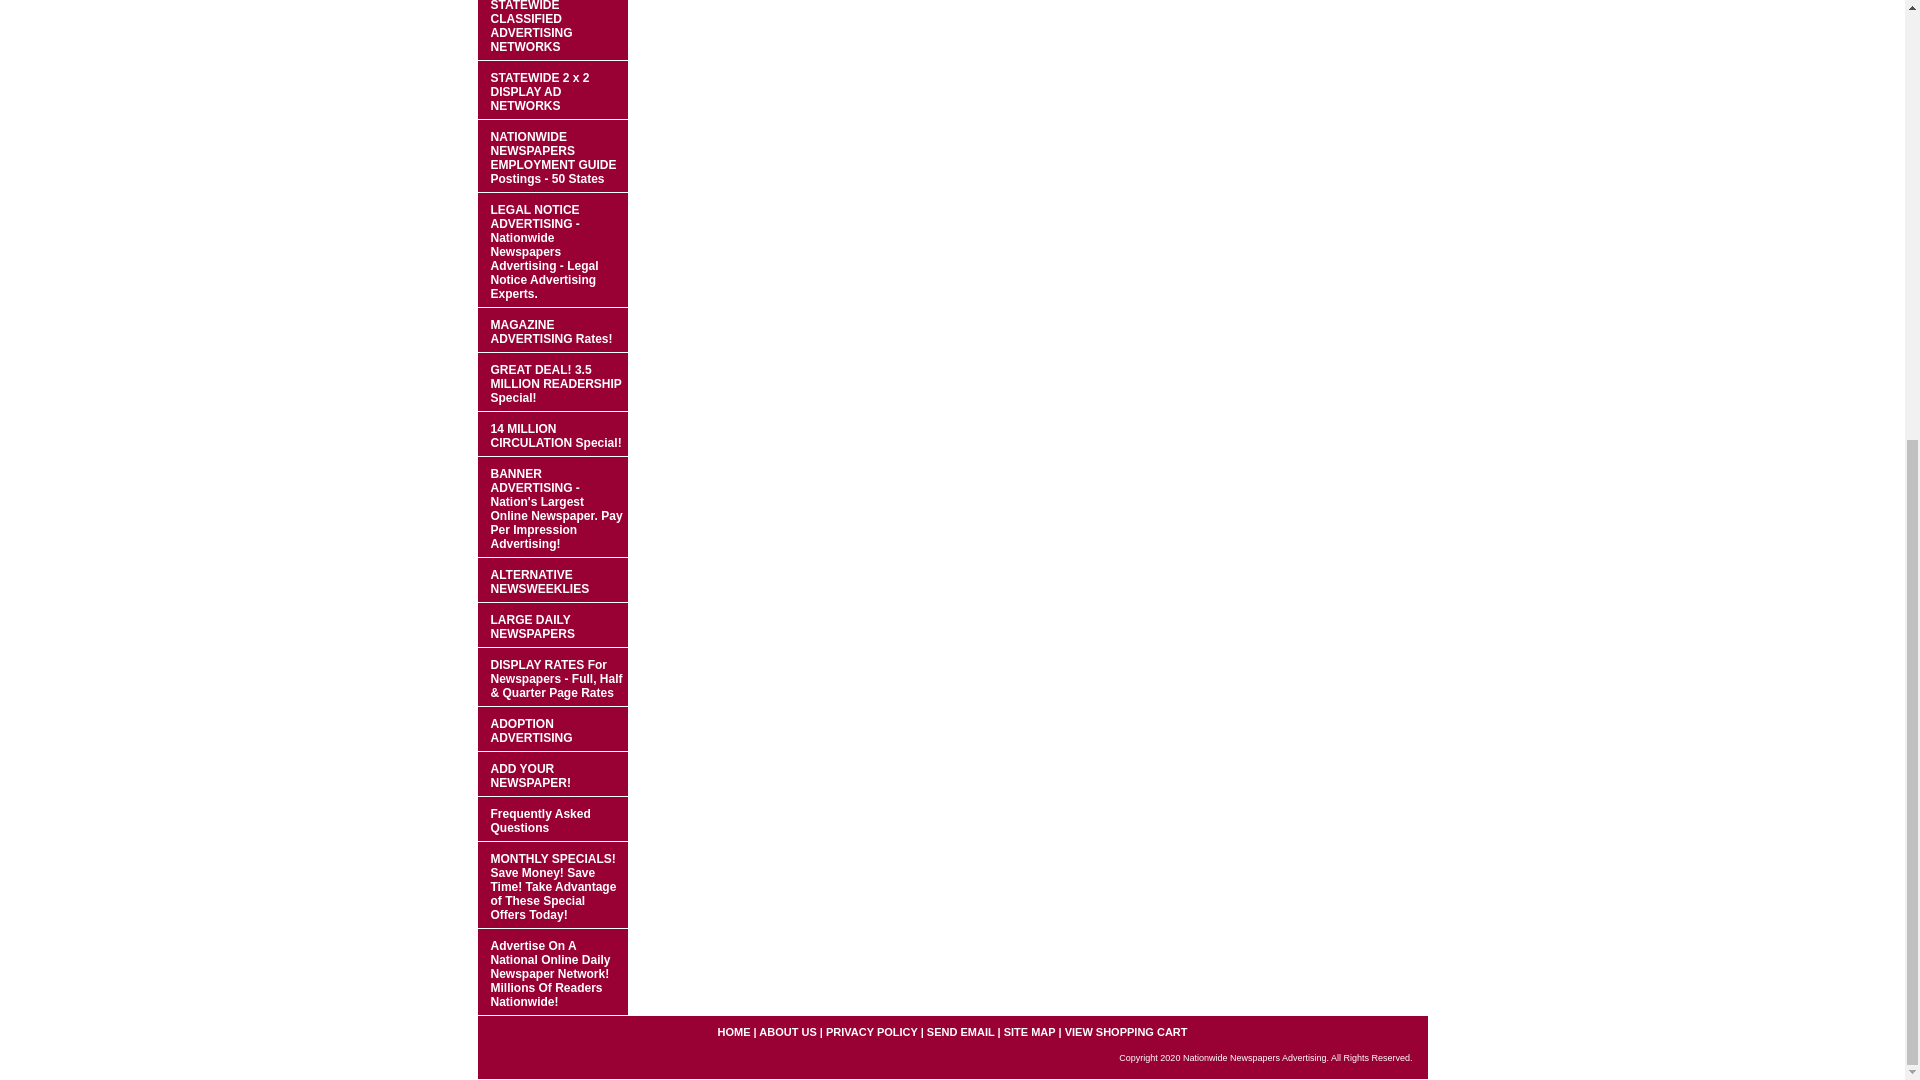  Describe the element at coordinates (552, 820) in the screenshot. I see `Frequently Asked Questions` at that location.